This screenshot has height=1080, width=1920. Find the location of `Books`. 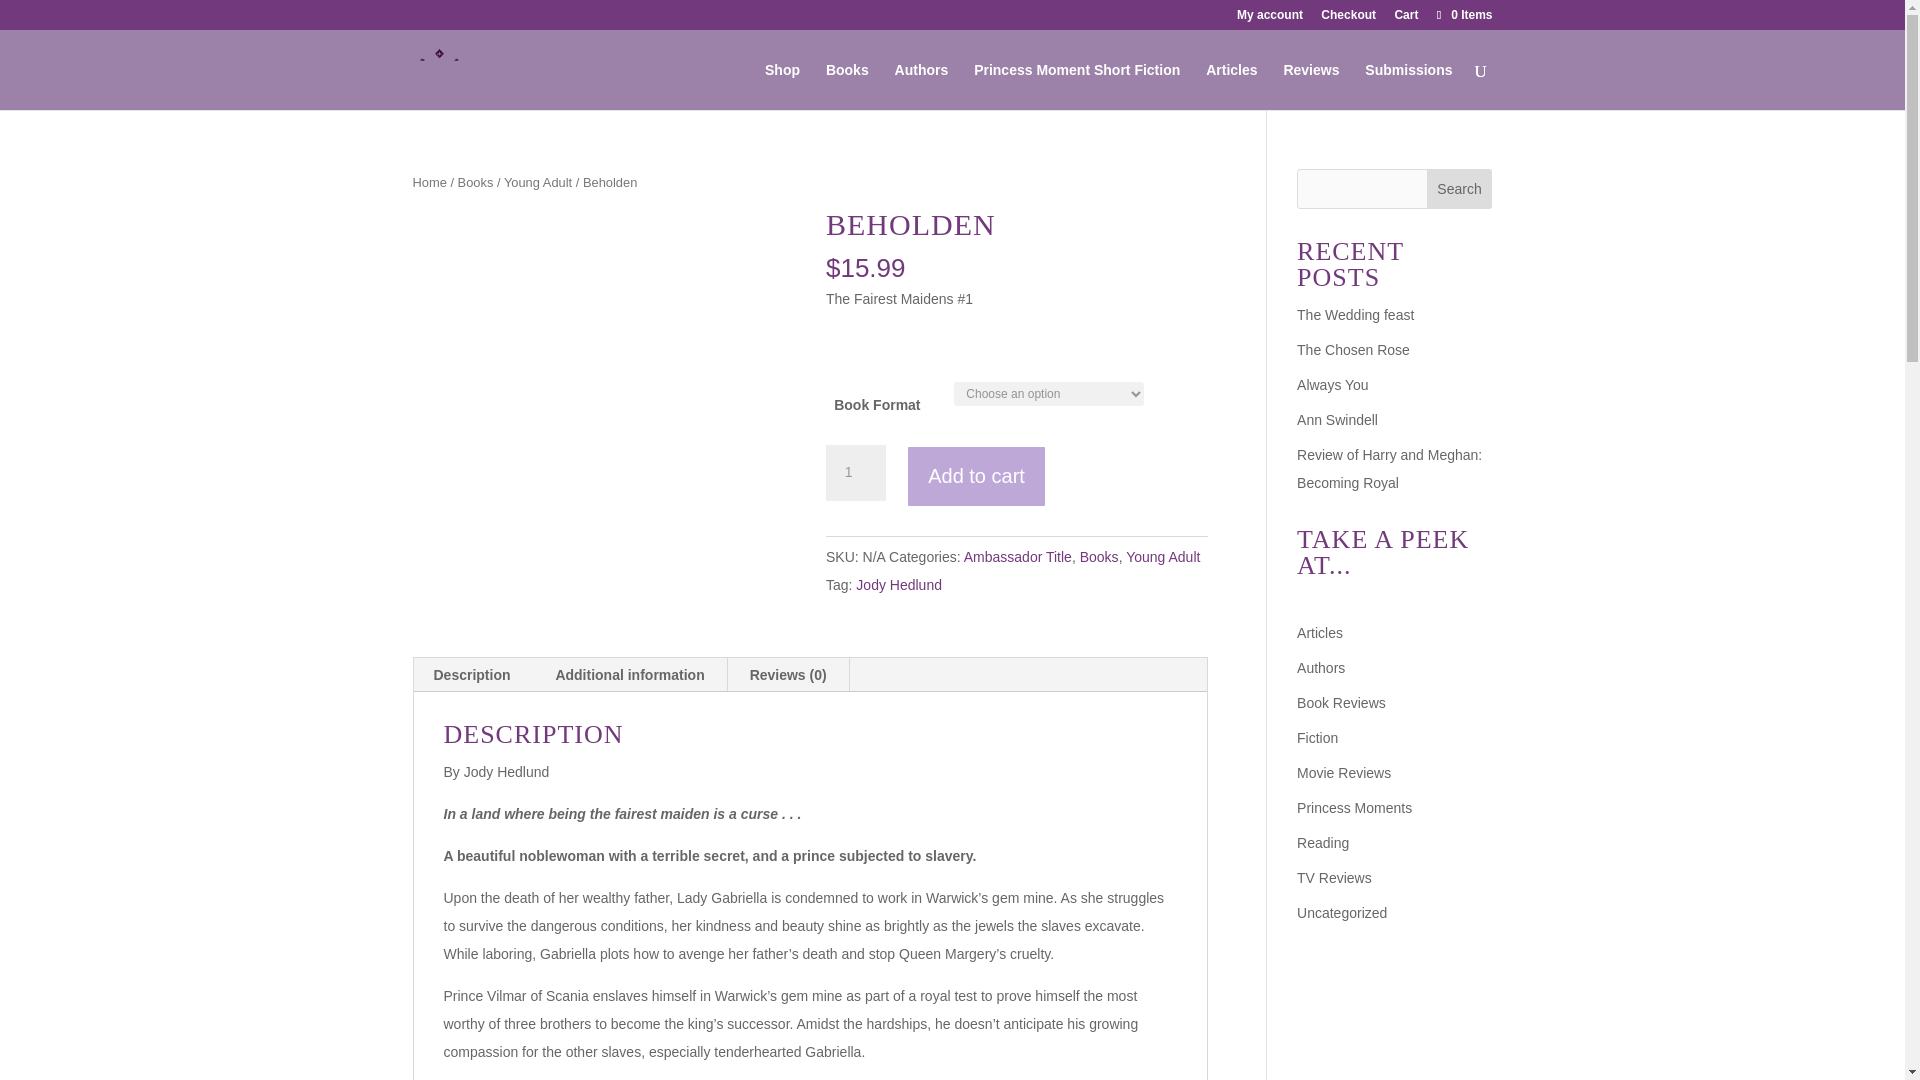

Books is located at coordinates (1099, 556).